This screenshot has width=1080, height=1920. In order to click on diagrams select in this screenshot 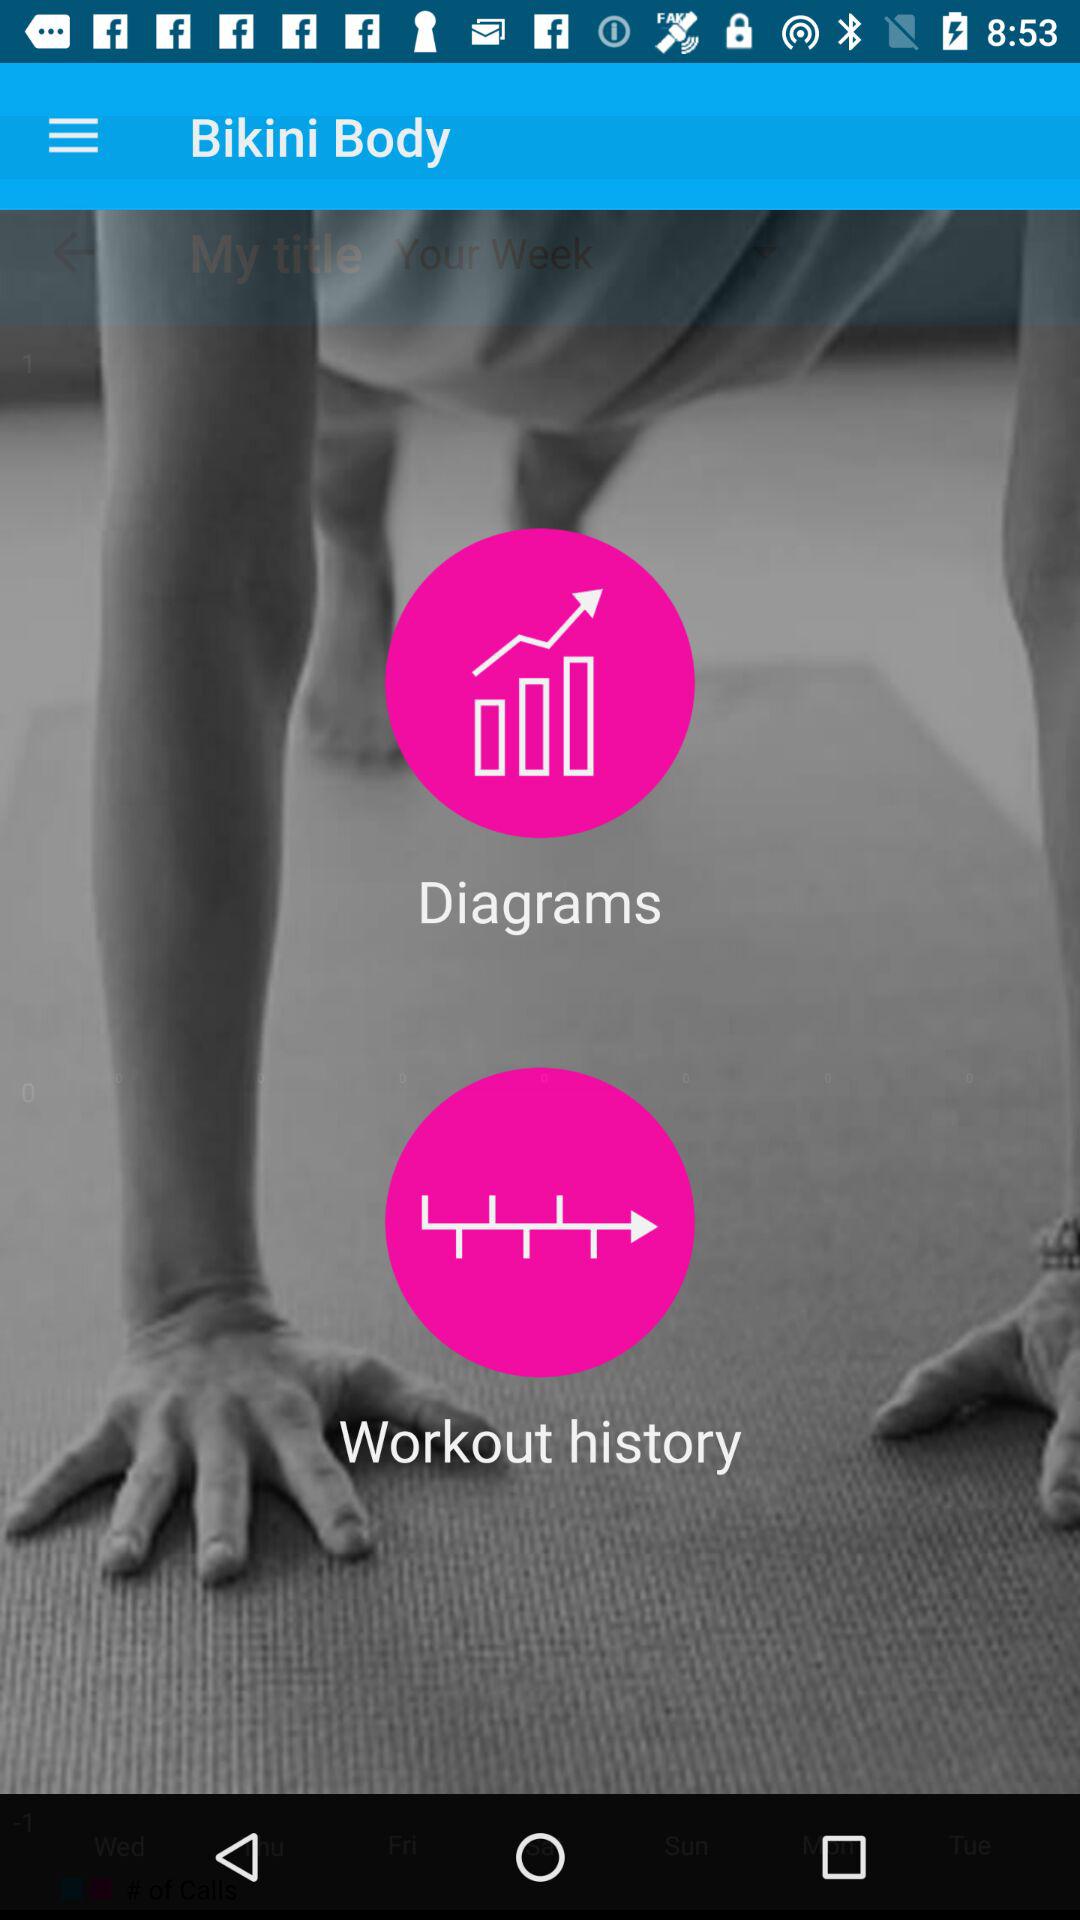, I will do `click(540, 682)`.